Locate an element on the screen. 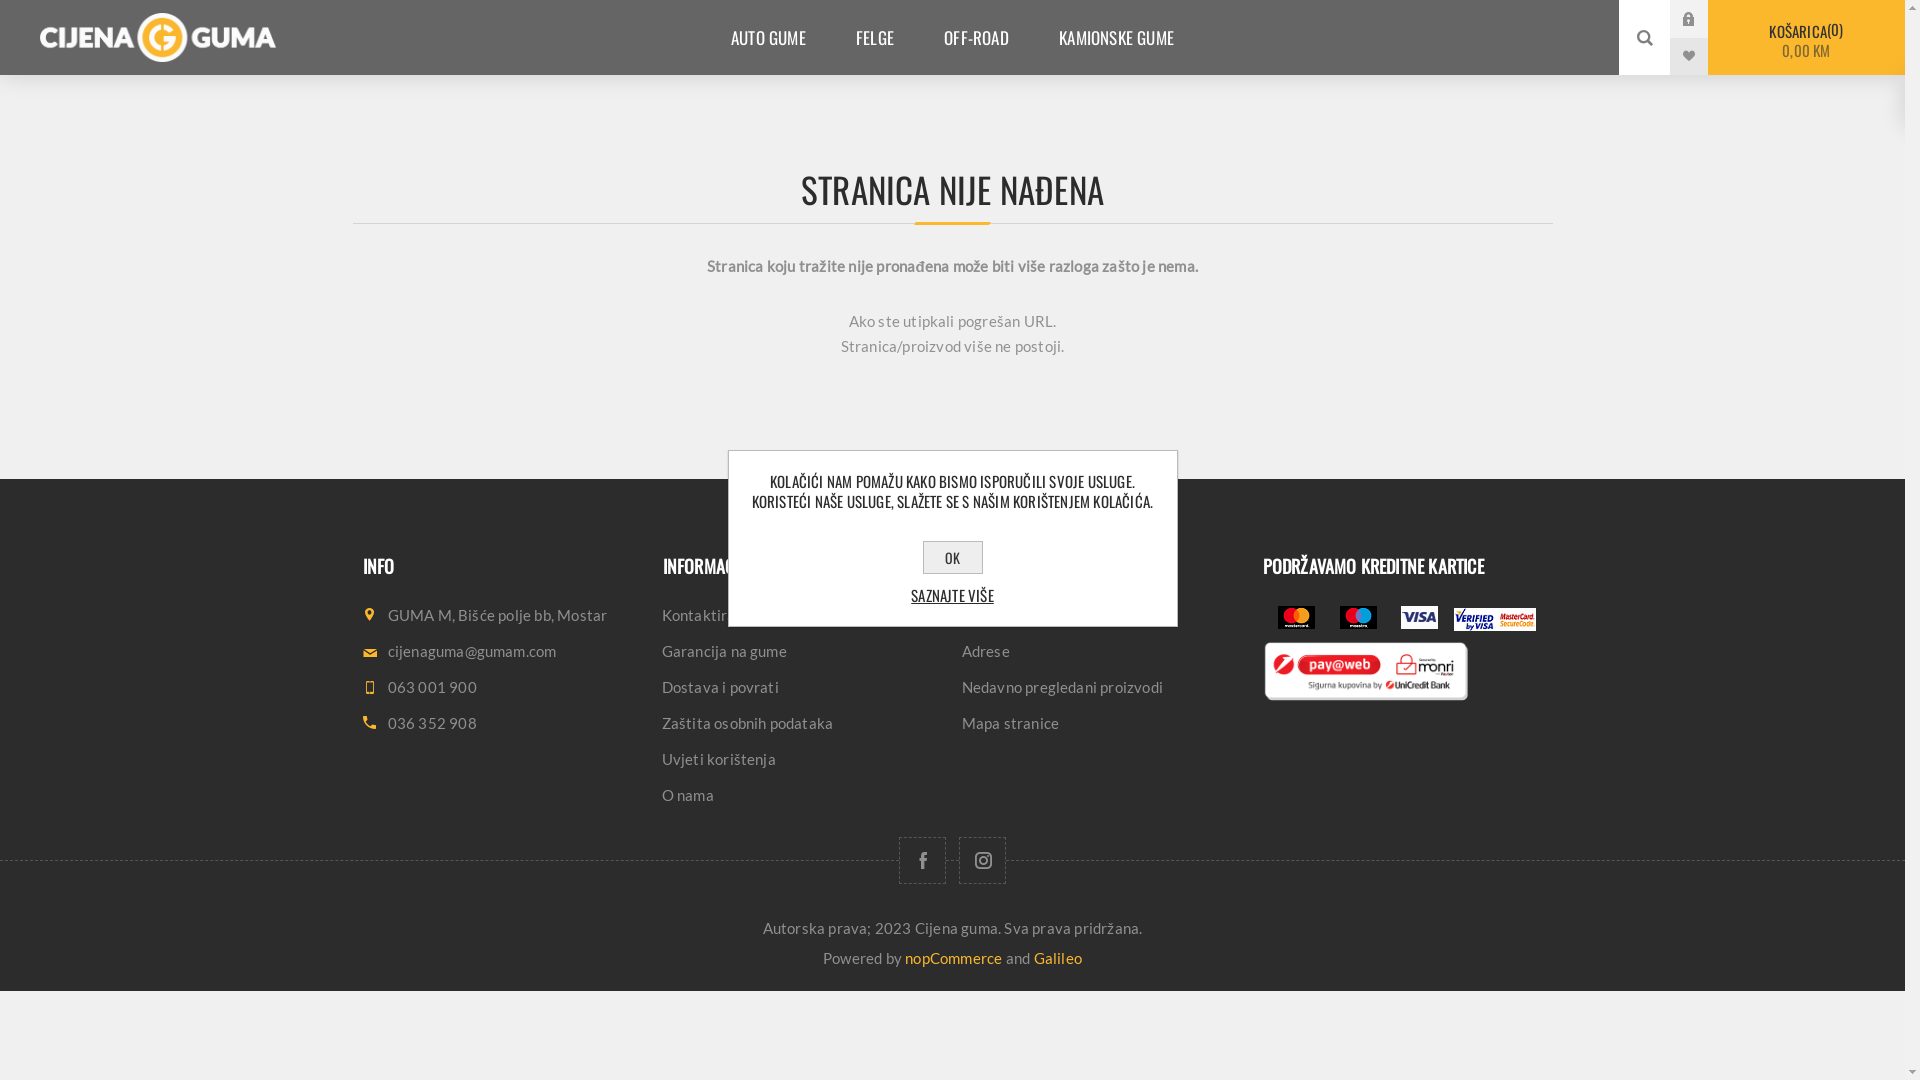  FELGE is located at coordinates (875, 38).